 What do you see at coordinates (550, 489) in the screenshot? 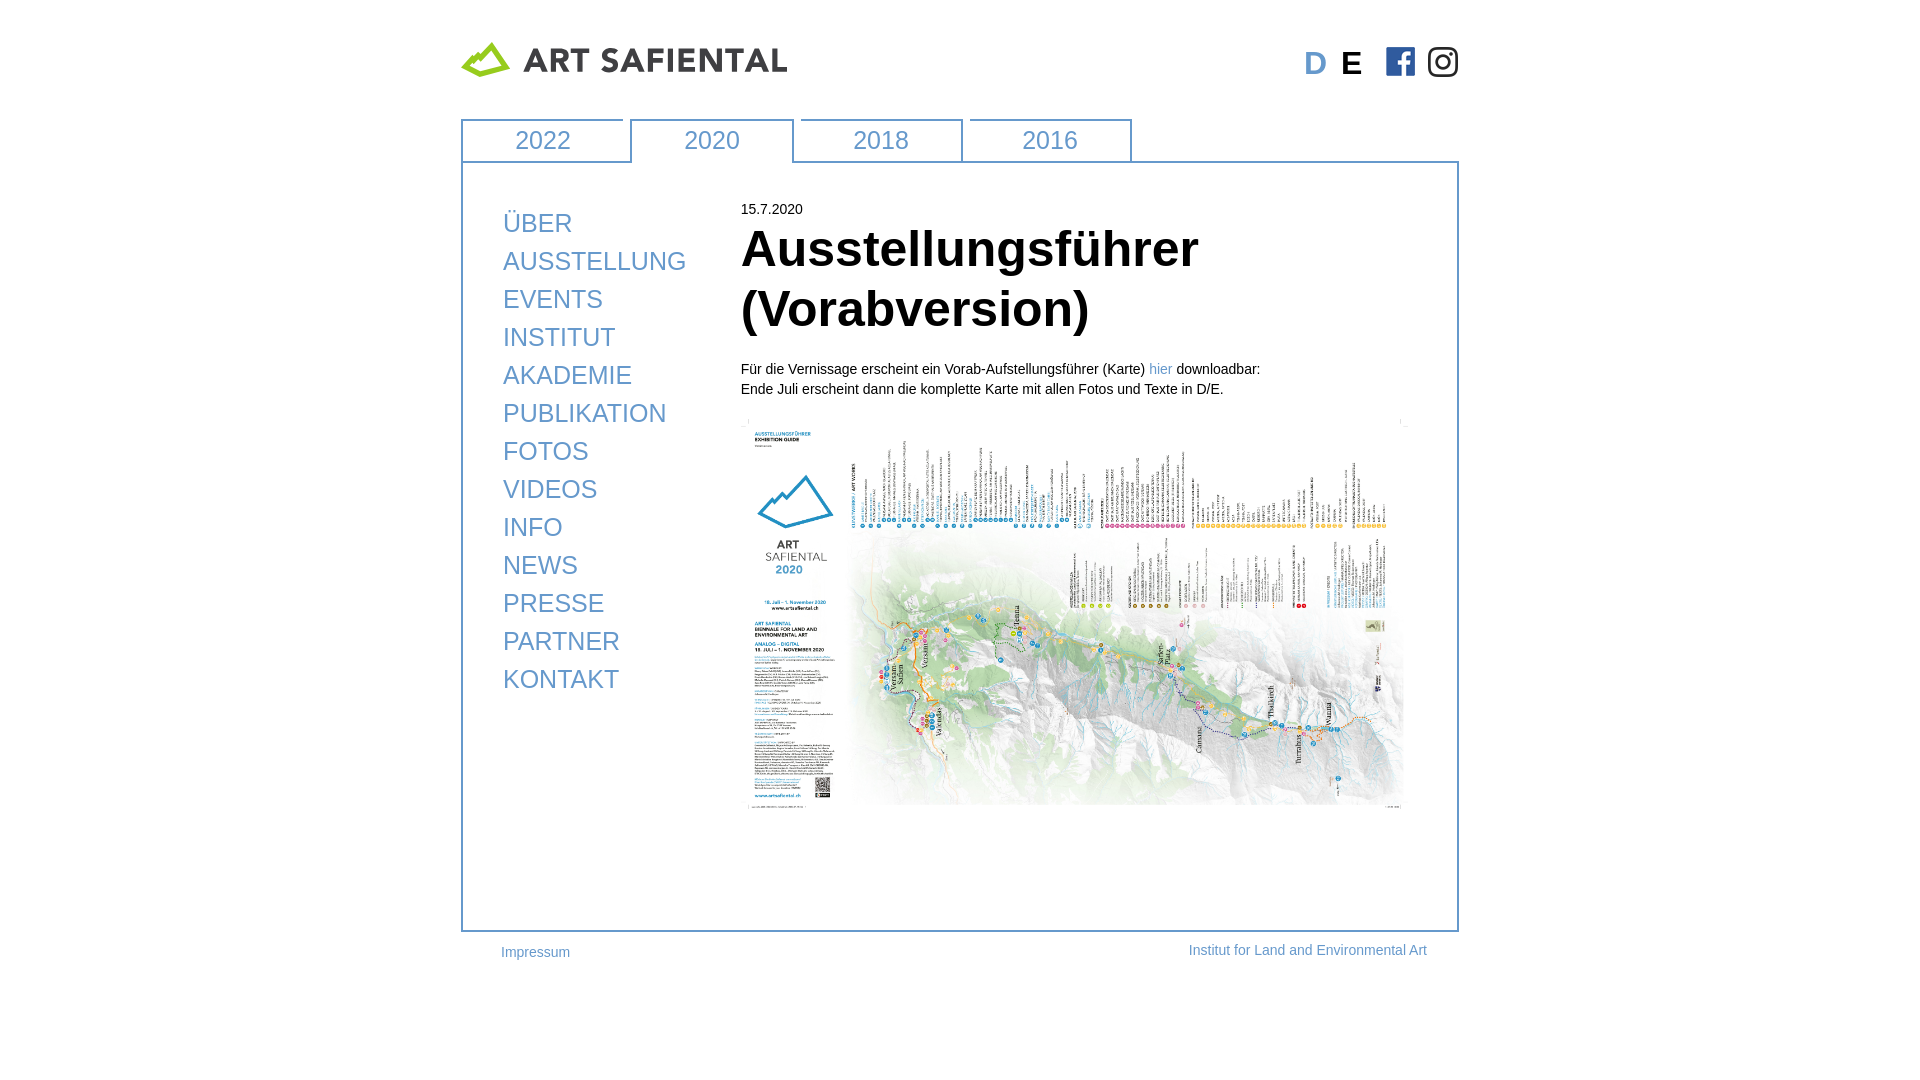
I see `VIDEOS` at bounding box center [550, 489].